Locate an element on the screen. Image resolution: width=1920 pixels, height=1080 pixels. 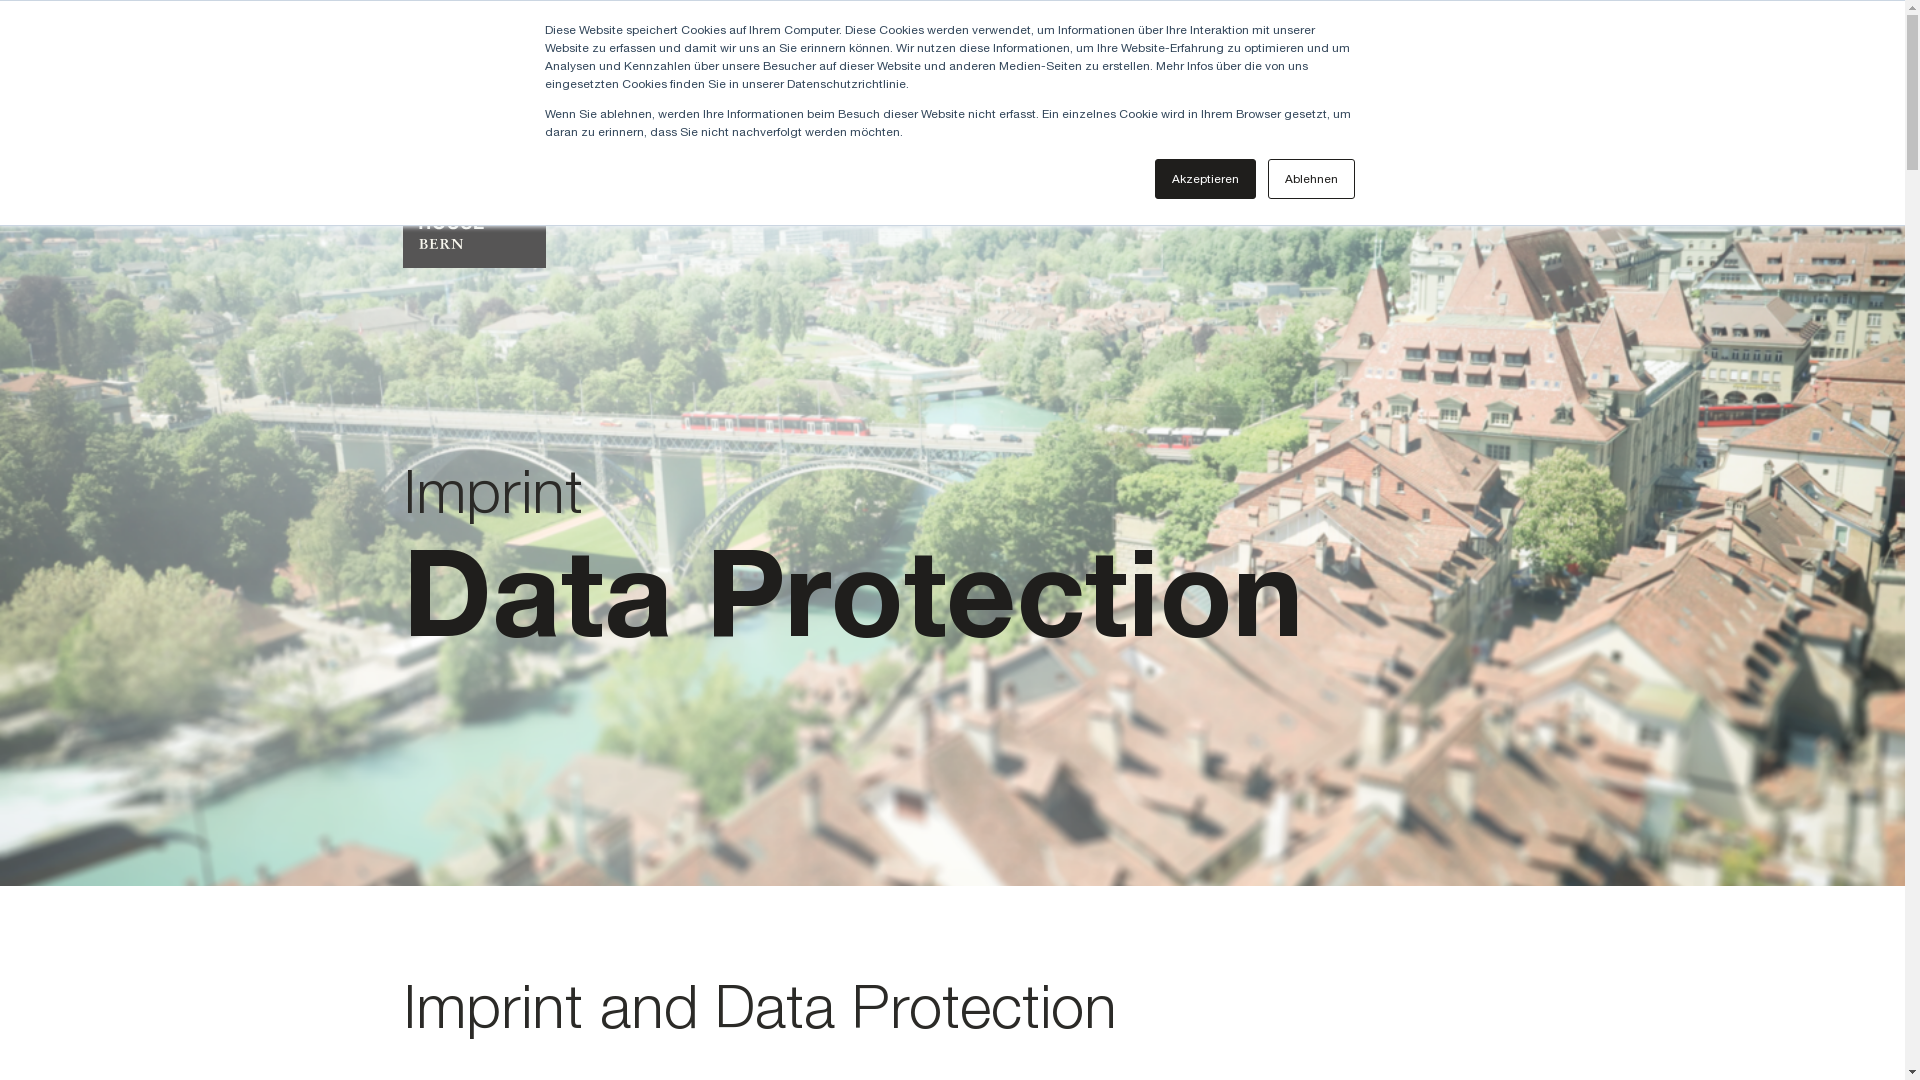
Services is located at coordinates (1065, 93).